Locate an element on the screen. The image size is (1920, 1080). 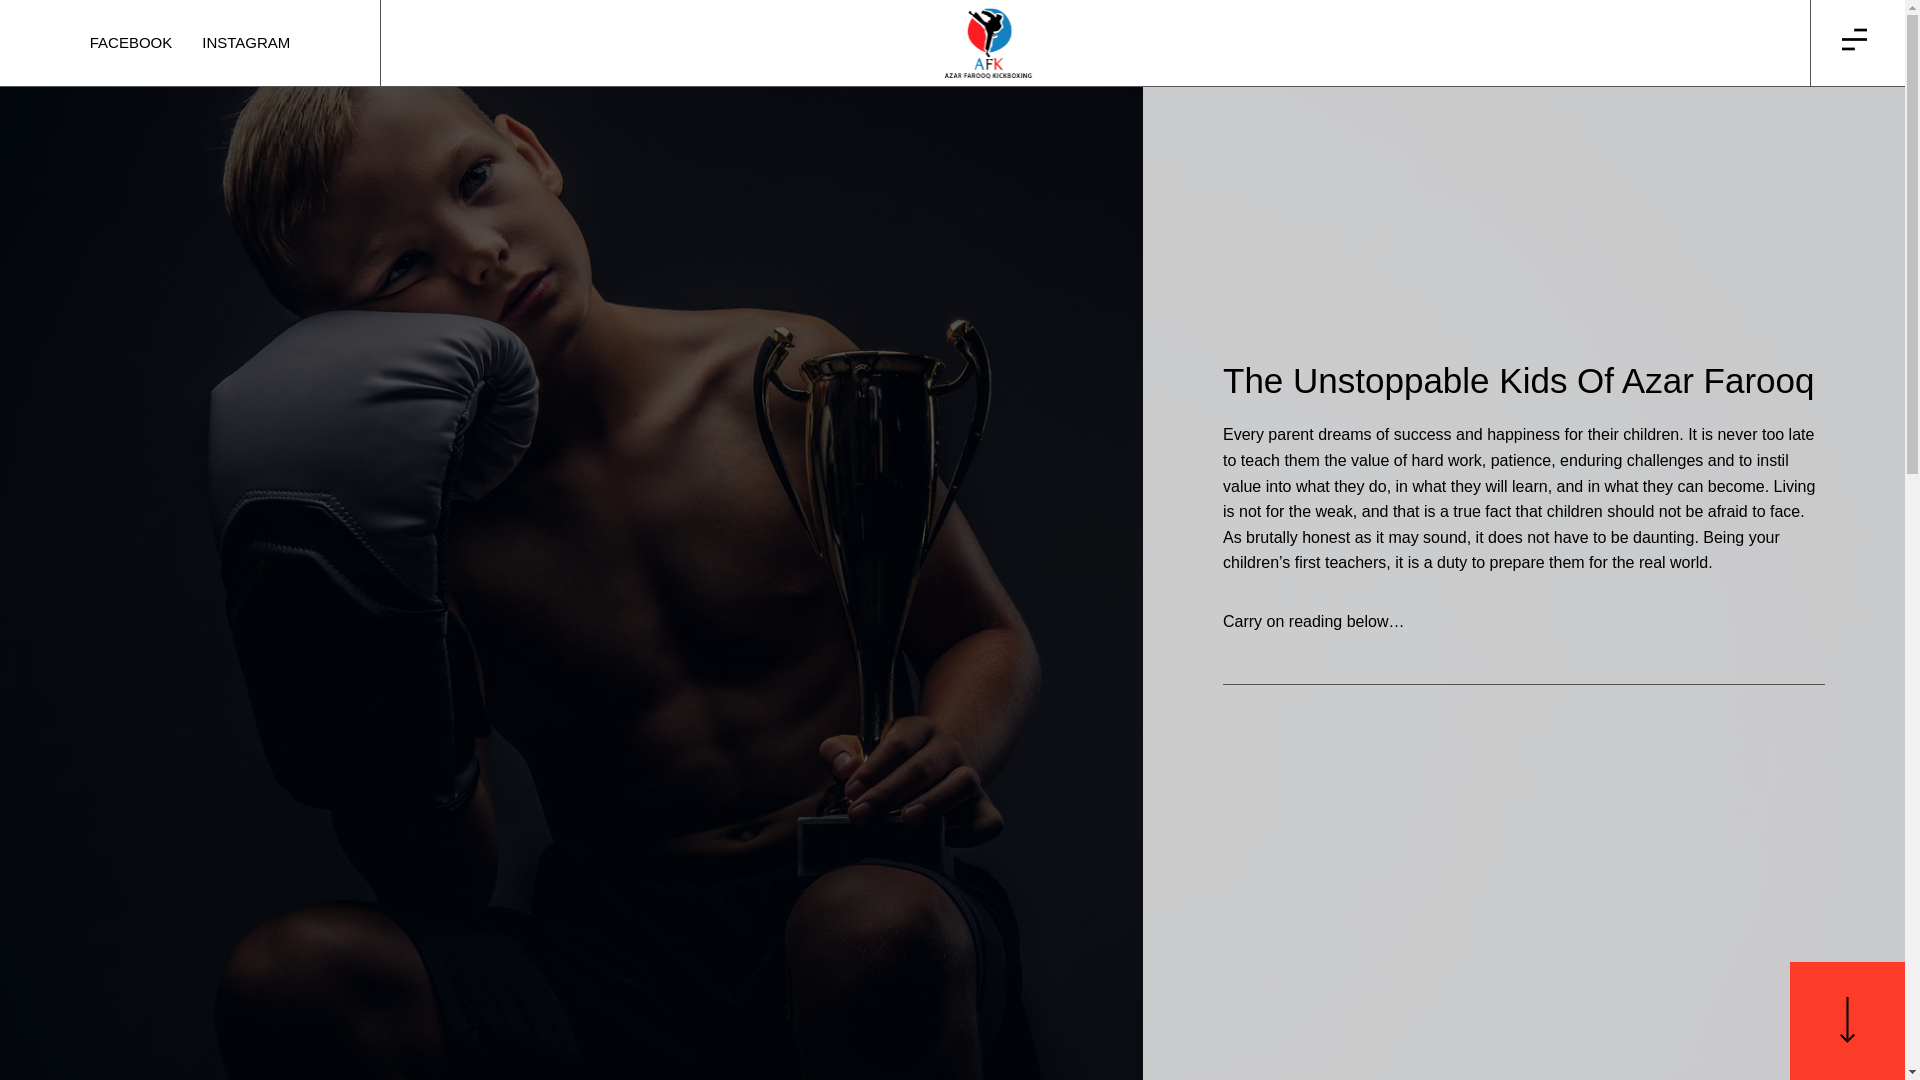
The Unstoppable Kids Of Azar Farooq is located at coordinates (1524, 380).